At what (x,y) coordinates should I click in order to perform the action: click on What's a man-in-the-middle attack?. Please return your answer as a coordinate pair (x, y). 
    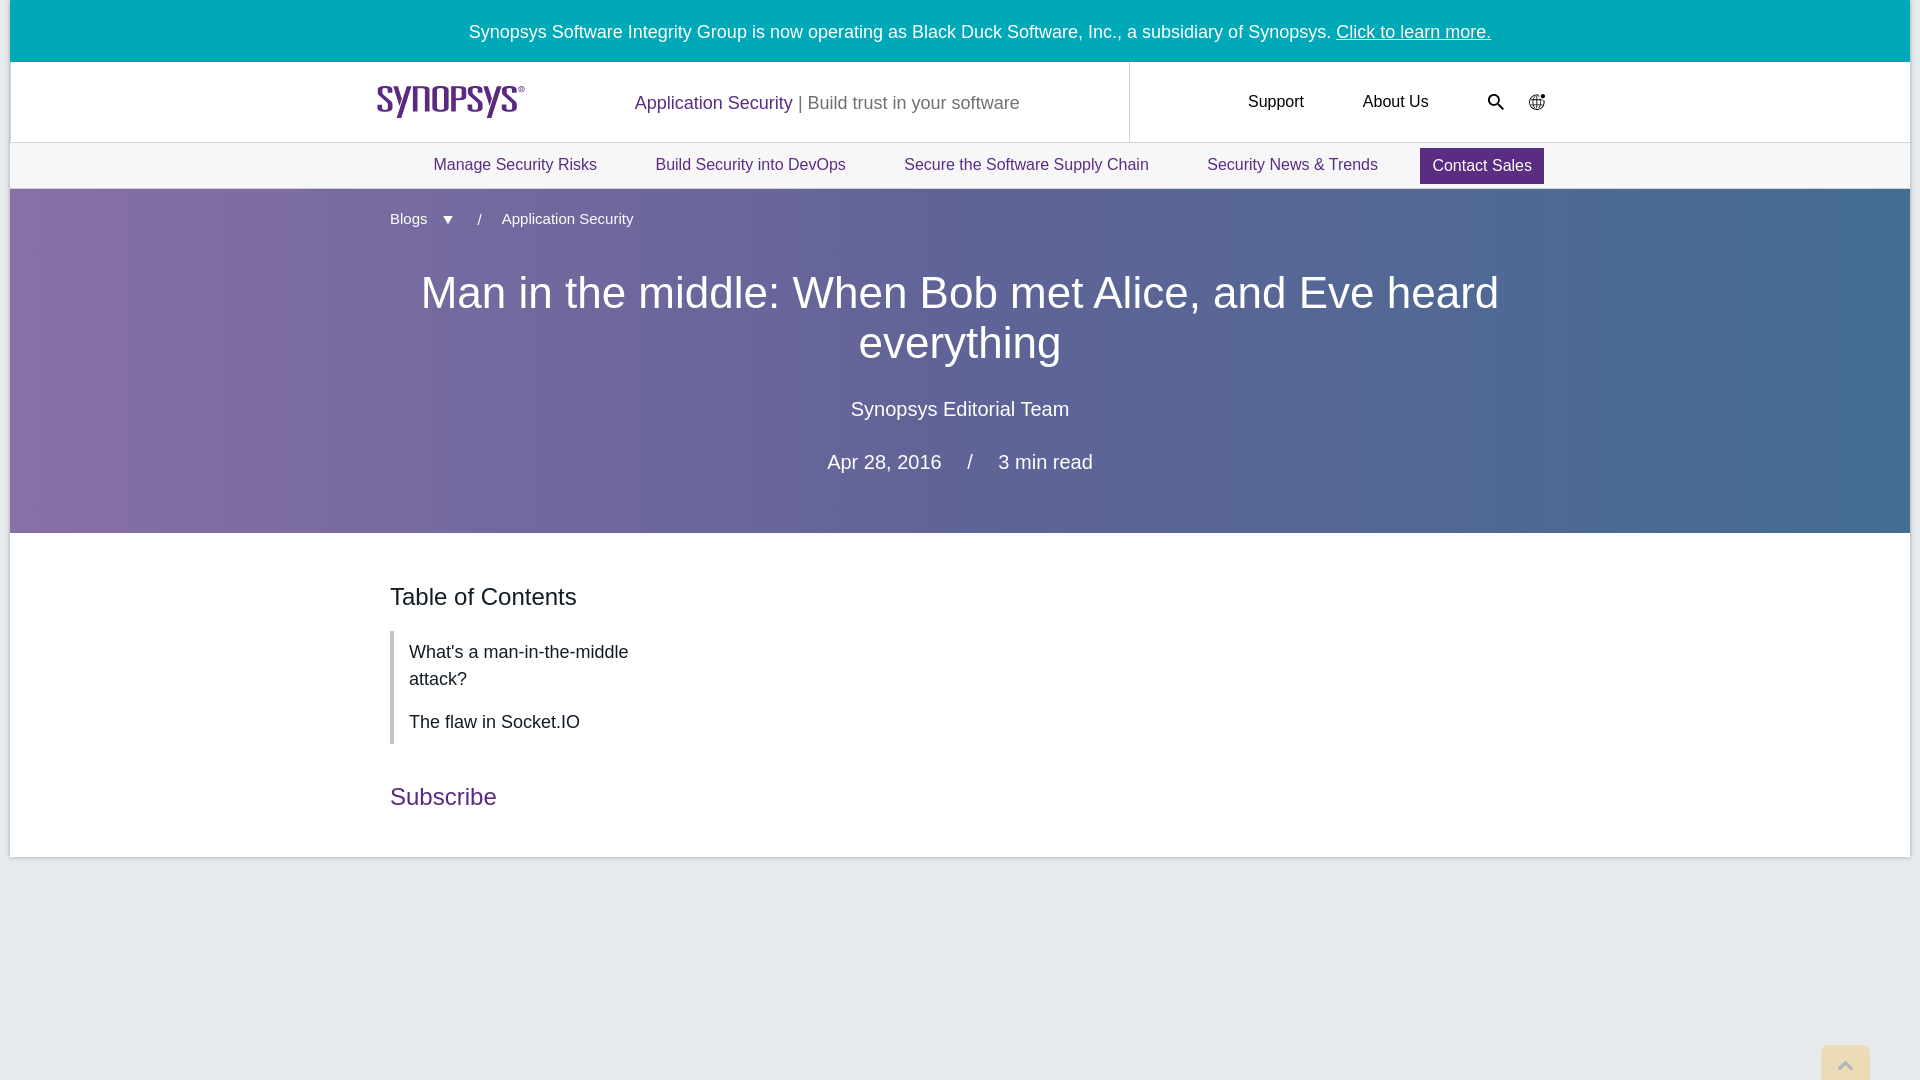
    Looking at the image, I should click on (520, 665).